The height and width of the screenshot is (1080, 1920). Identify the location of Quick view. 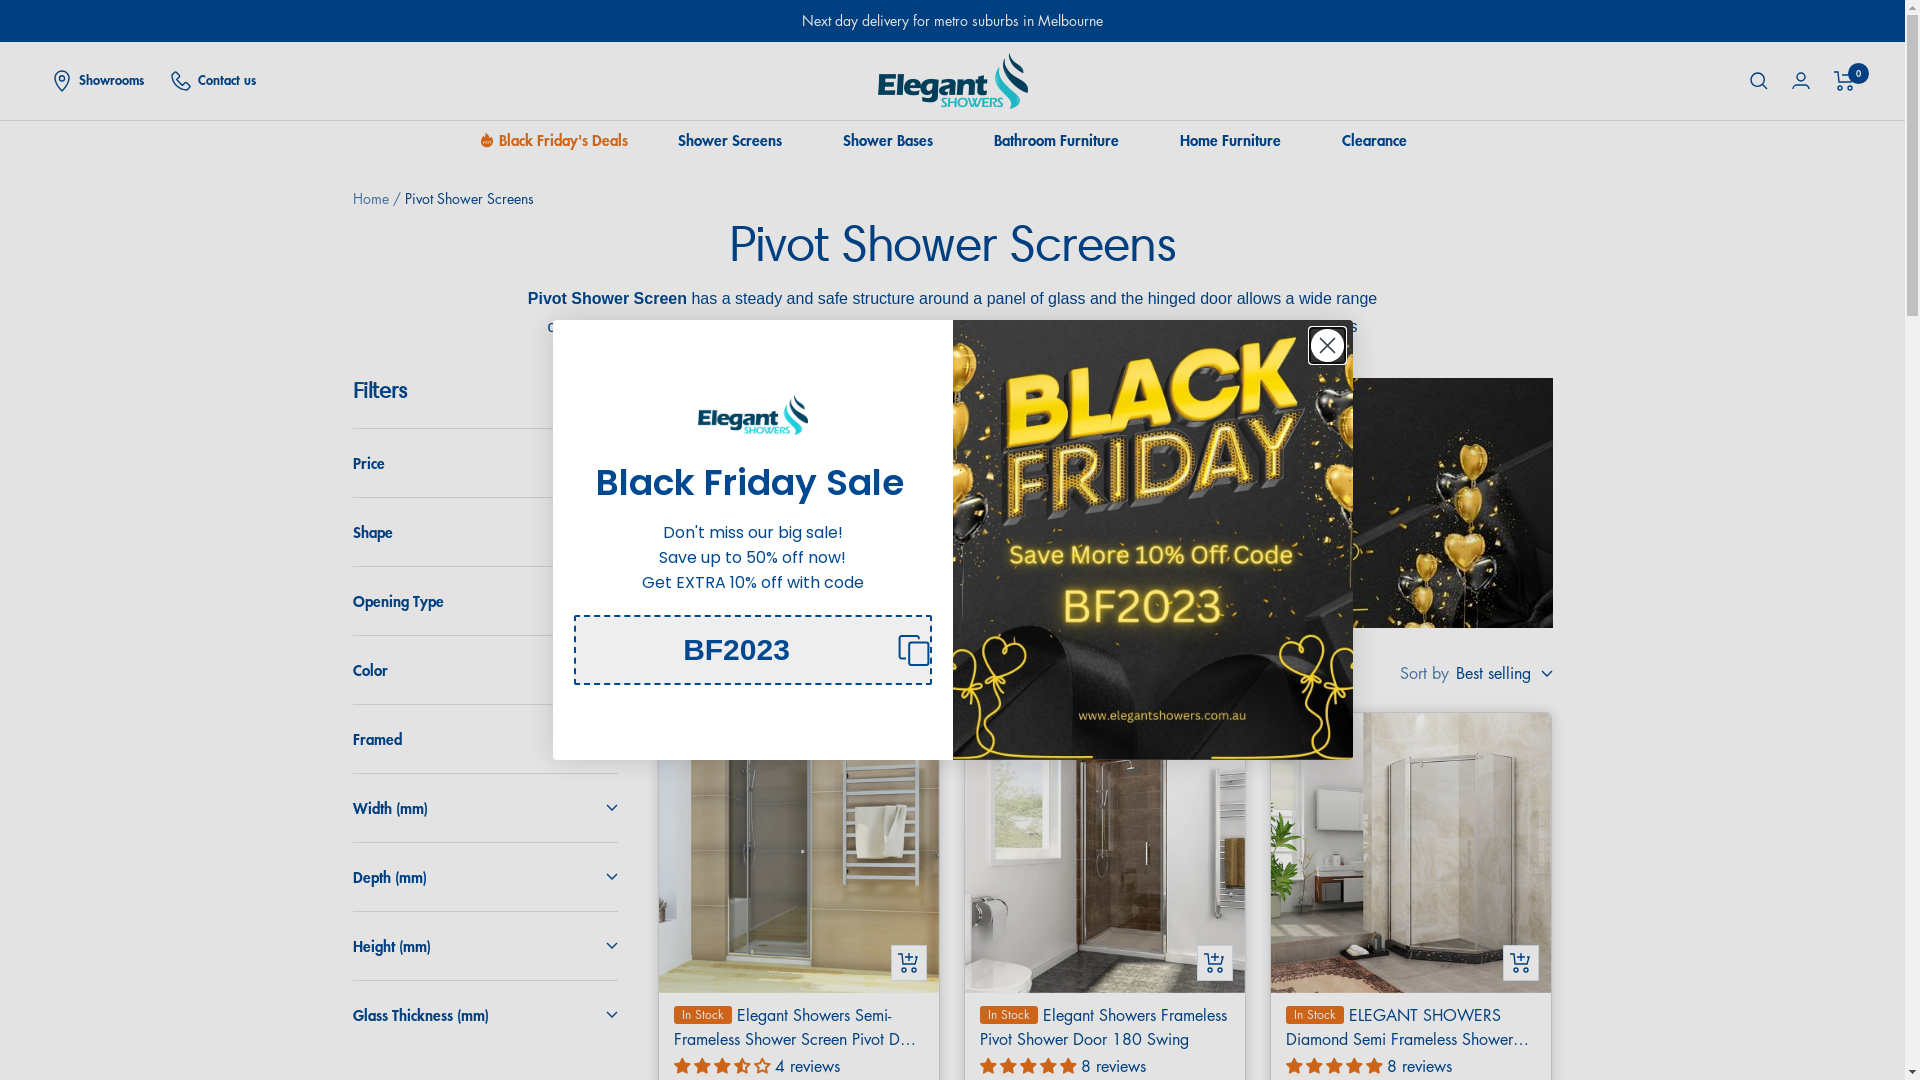
(1521, 963).